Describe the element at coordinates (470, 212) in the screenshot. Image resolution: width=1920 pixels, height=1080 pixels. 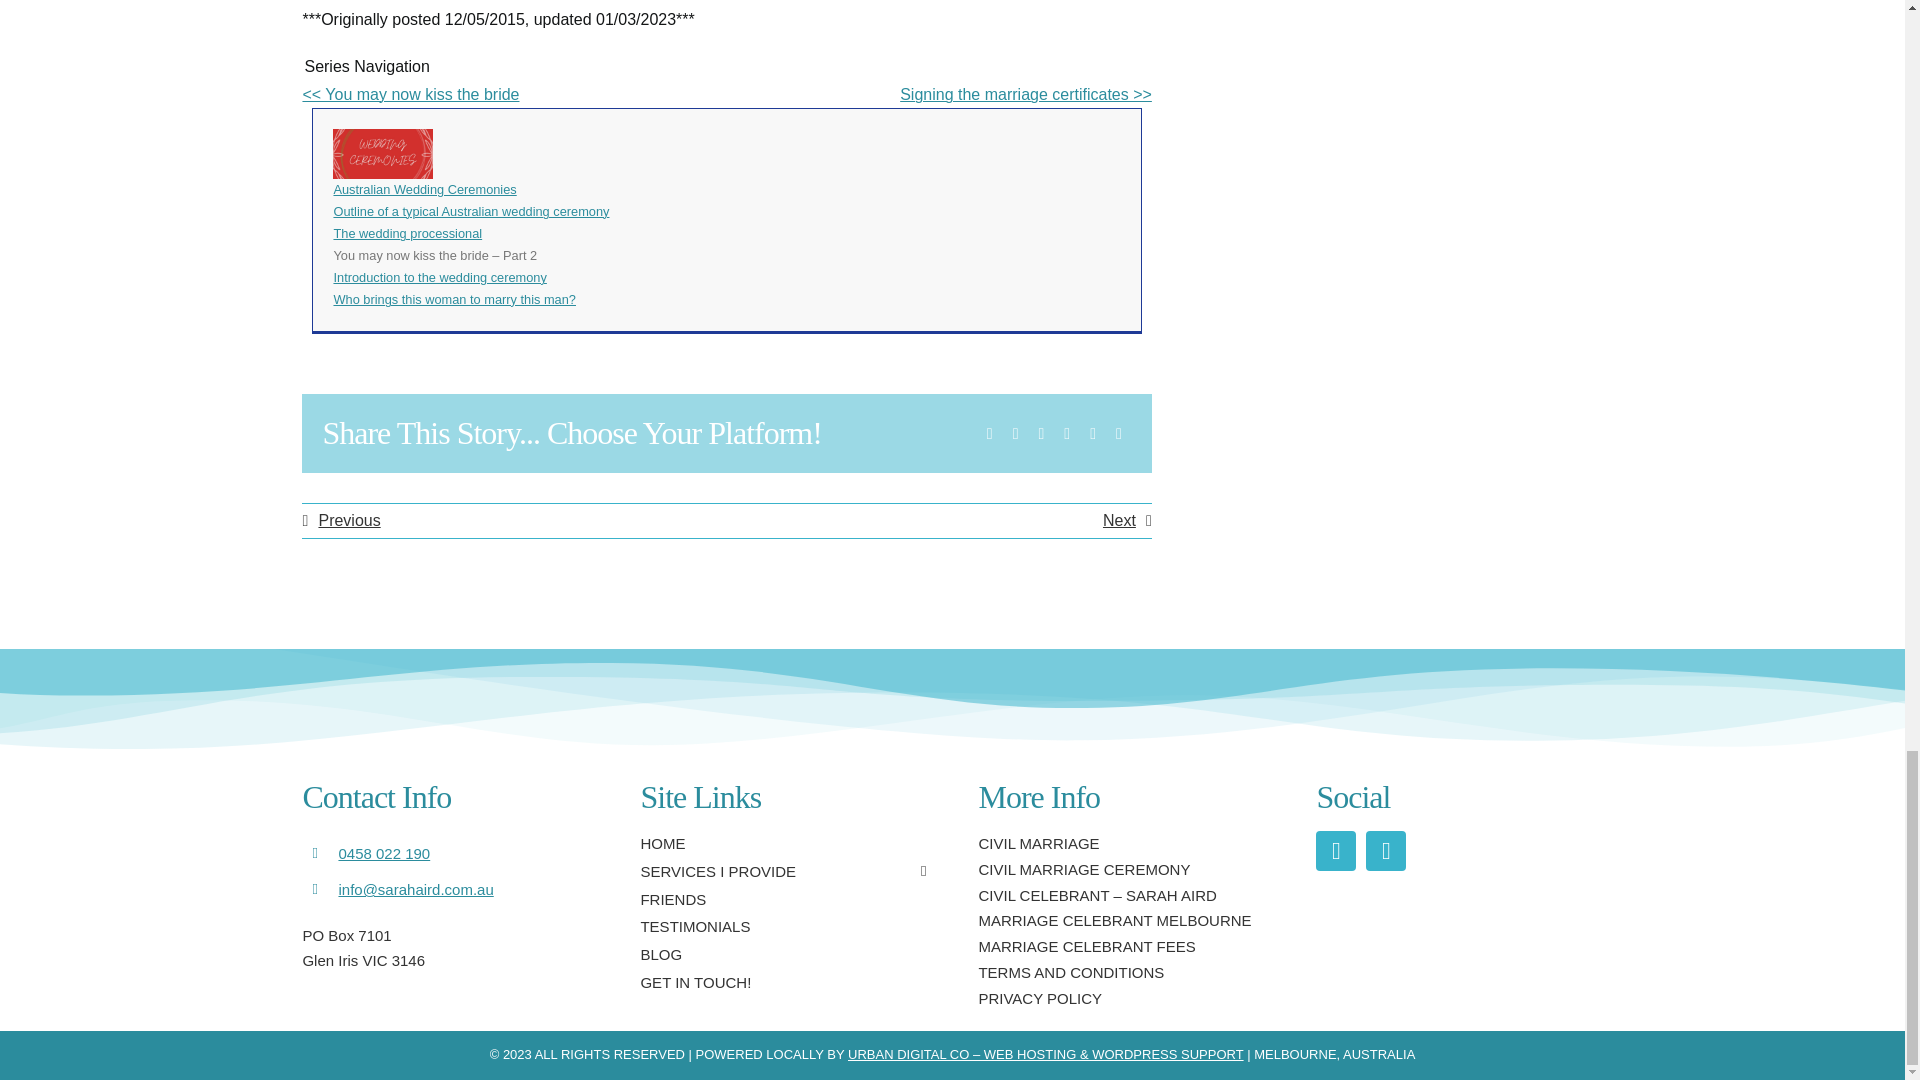
I see `Outline of a typical Australian wedding ceremony` at that location.